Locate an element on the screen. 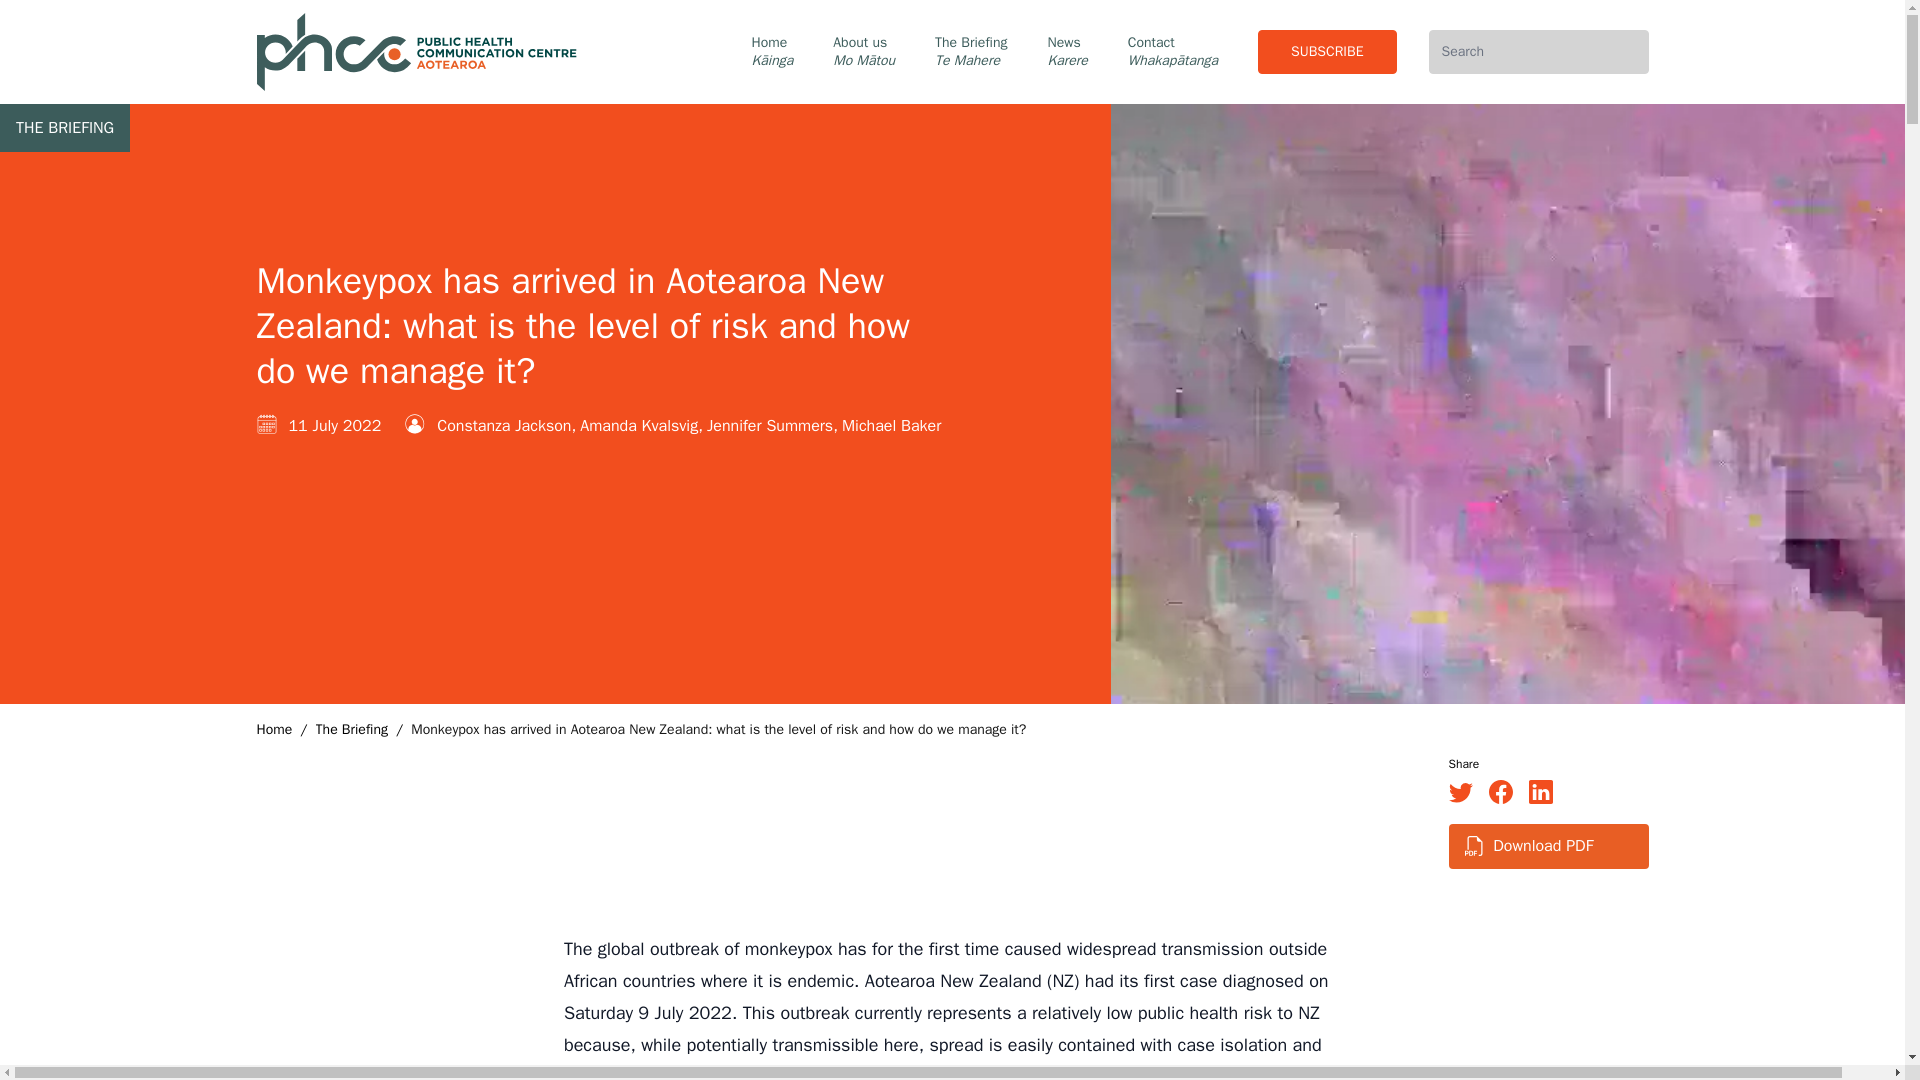  SUBSCRIBE is located at coordinates (1326, 52).